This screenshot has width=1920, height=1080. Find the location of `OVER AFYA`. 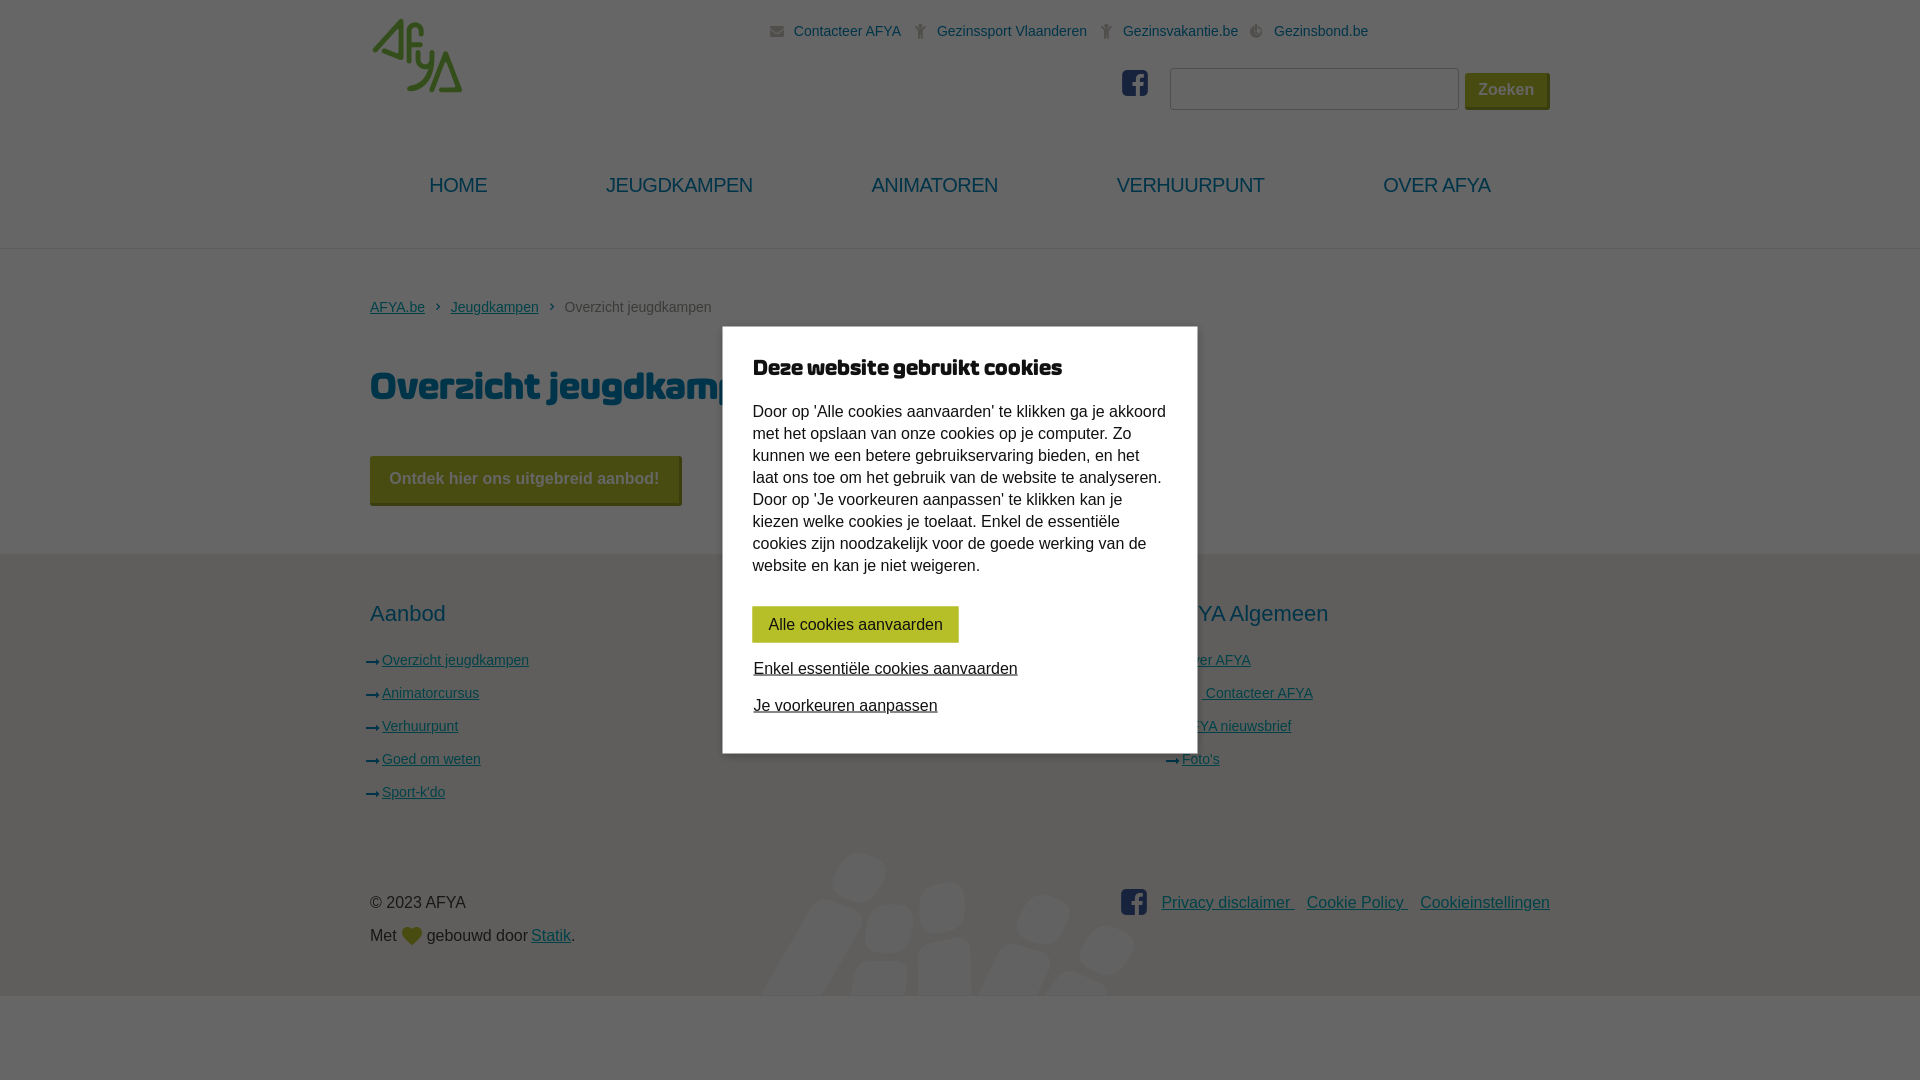

OVER AFYA is located at coordinates (1437, 185).